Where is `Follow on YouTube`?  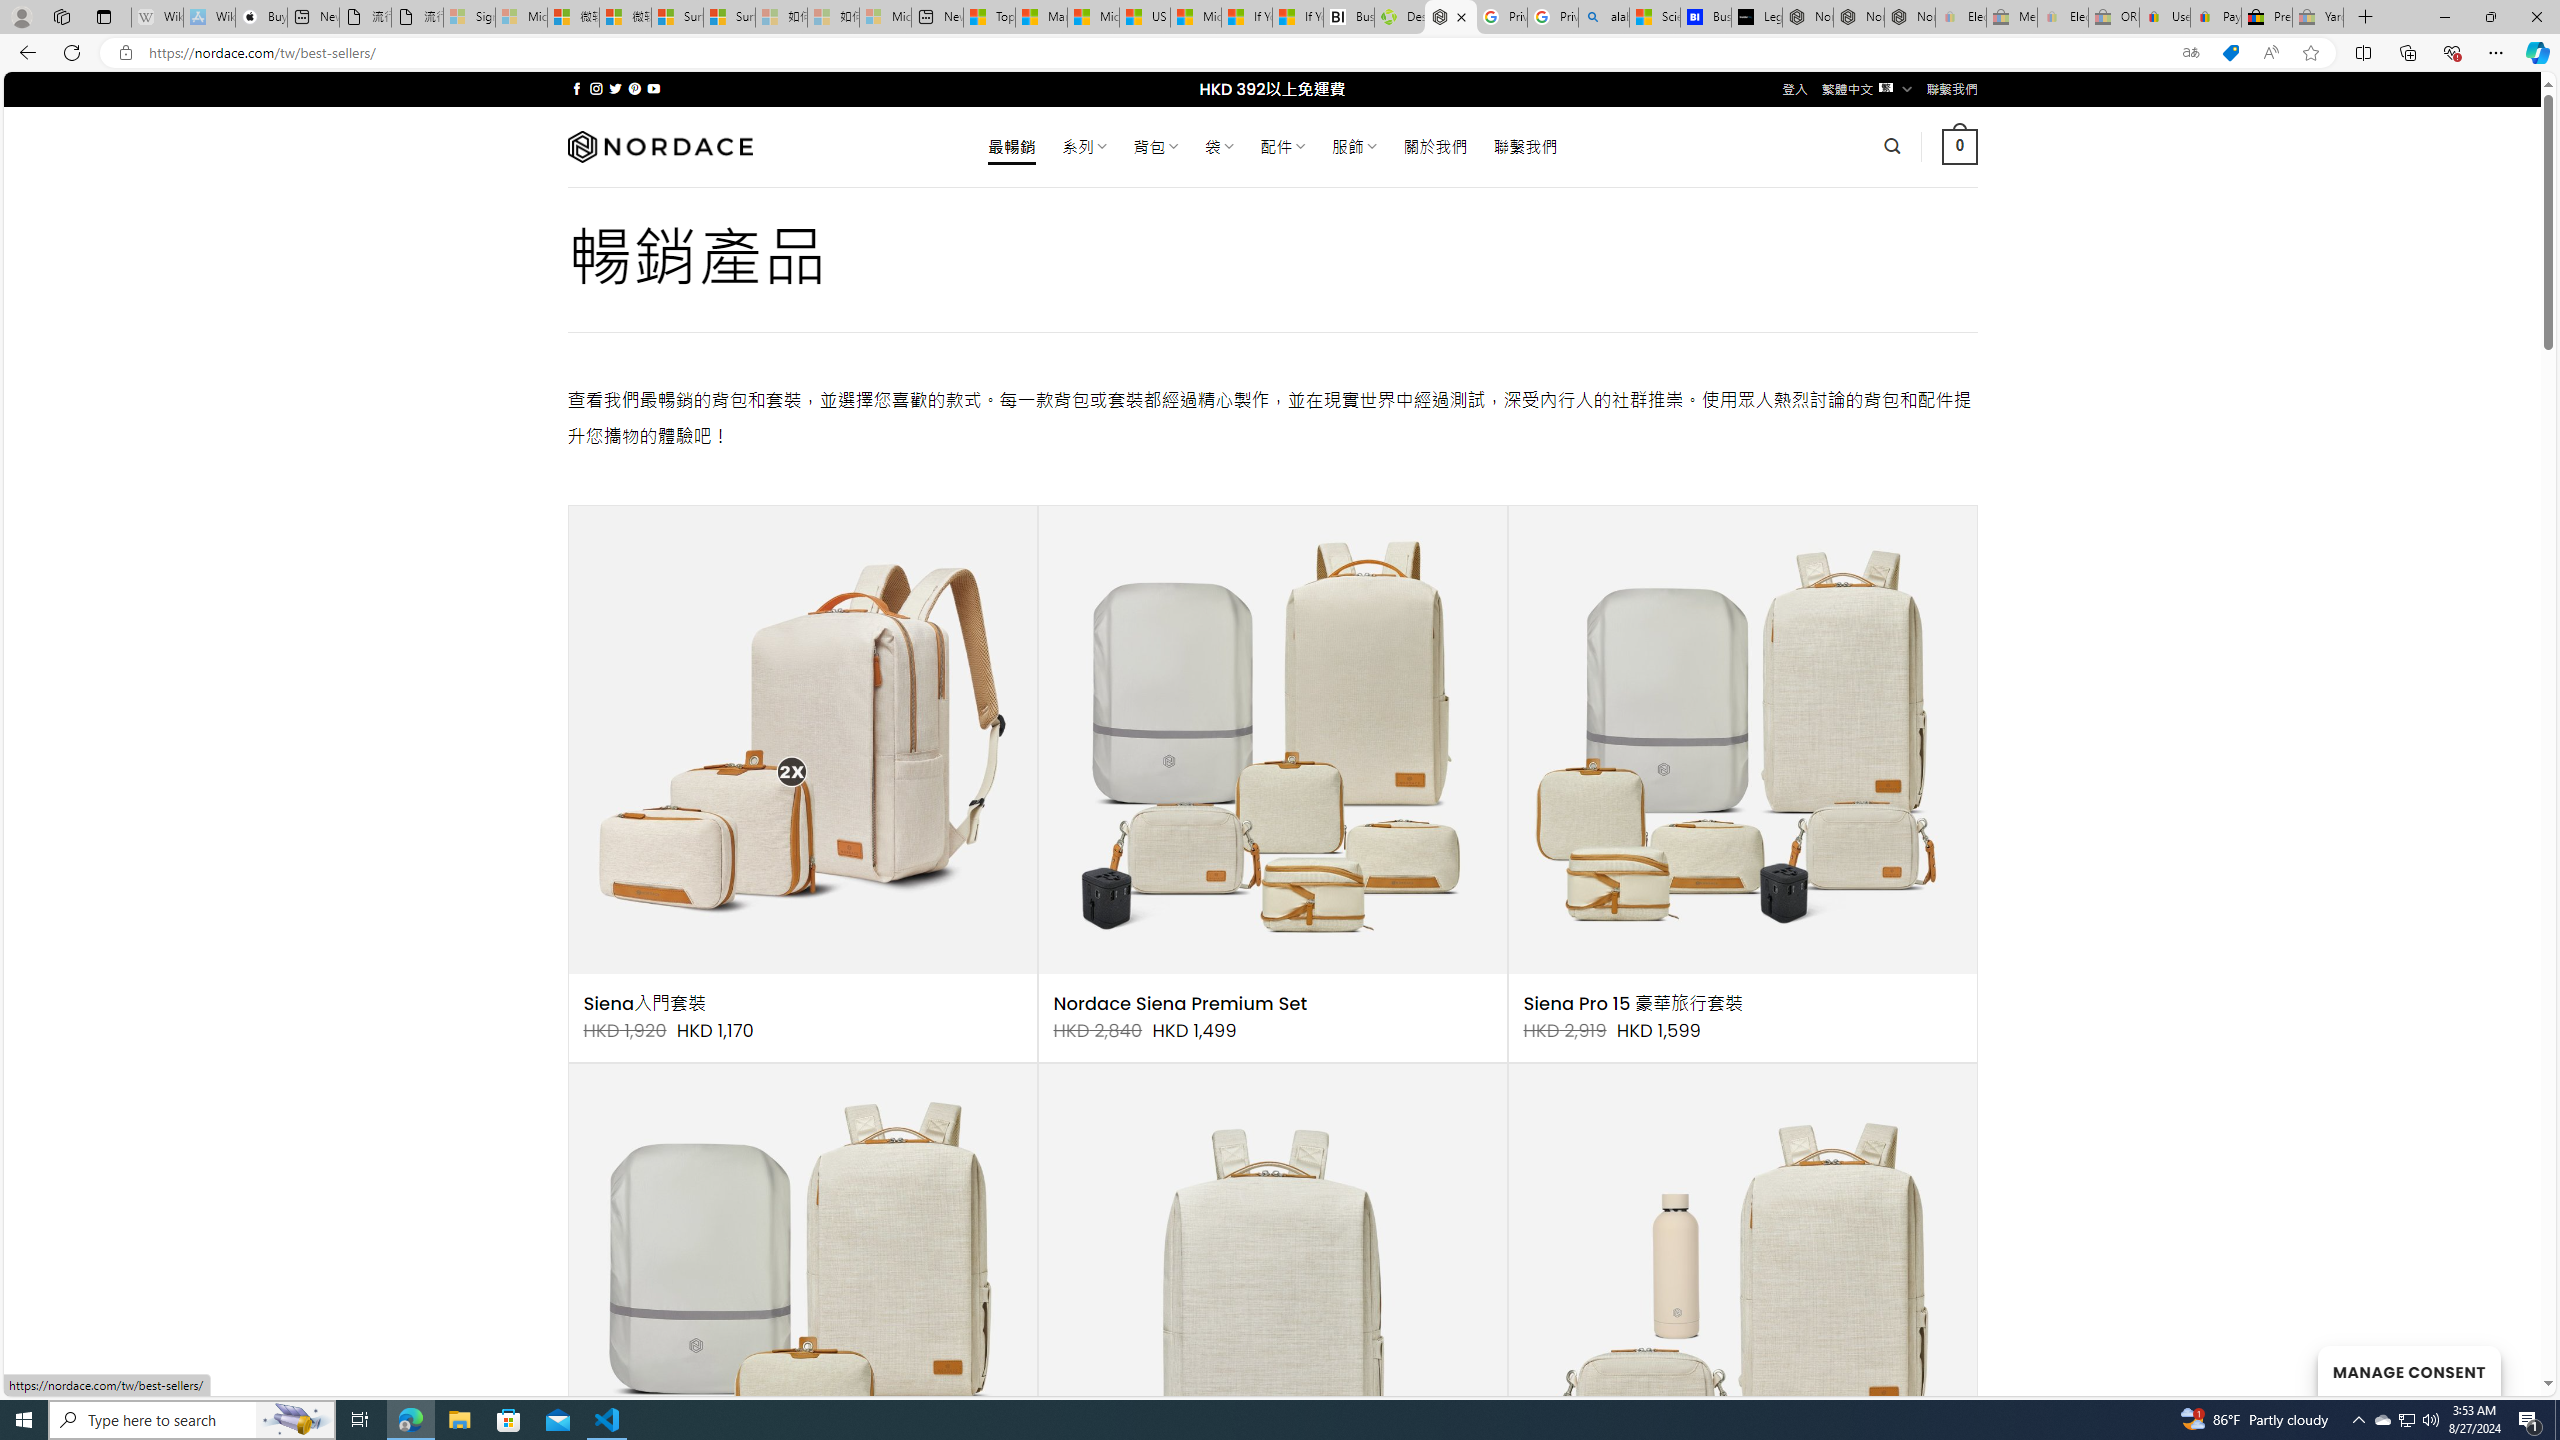
Follow on YouTube is located at coordinates (654, 88).